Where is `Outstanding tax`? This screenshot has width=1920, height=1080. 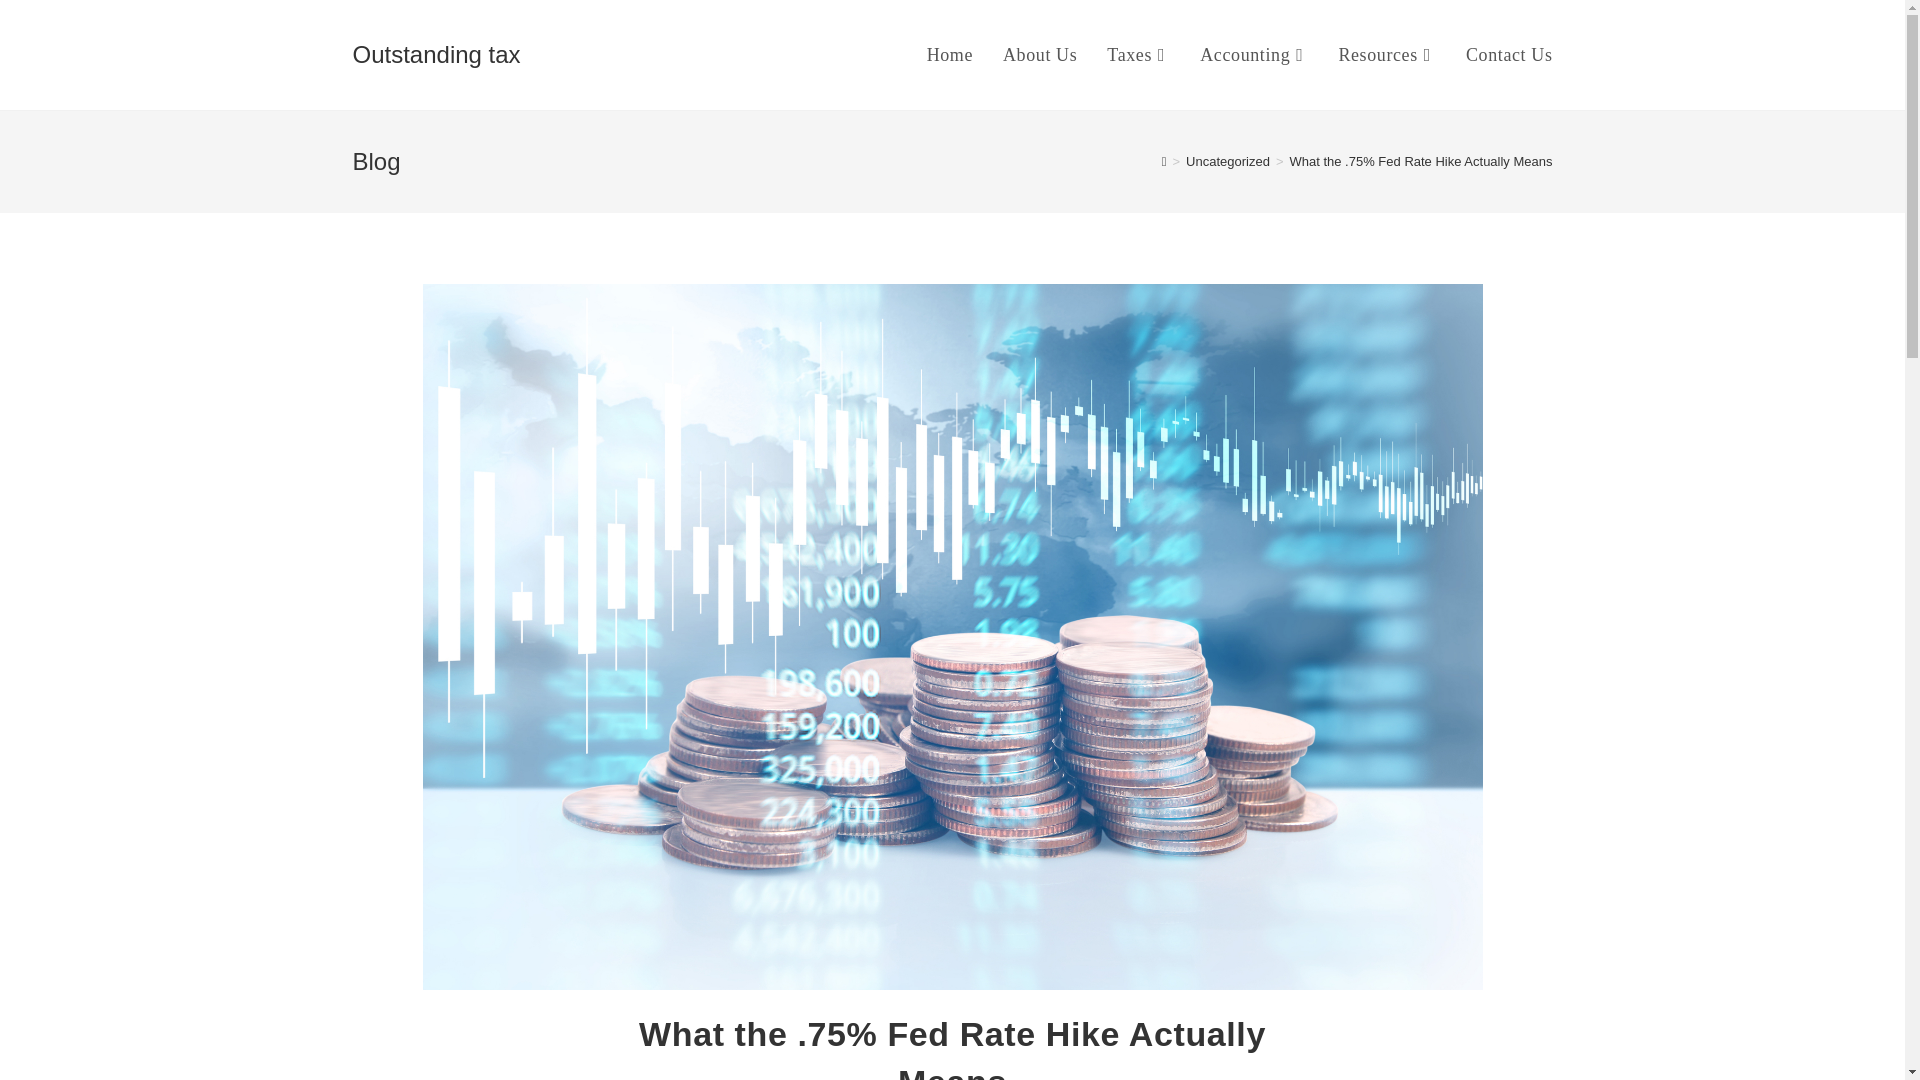 Outstanding tax is located at coordinates (436, 54).